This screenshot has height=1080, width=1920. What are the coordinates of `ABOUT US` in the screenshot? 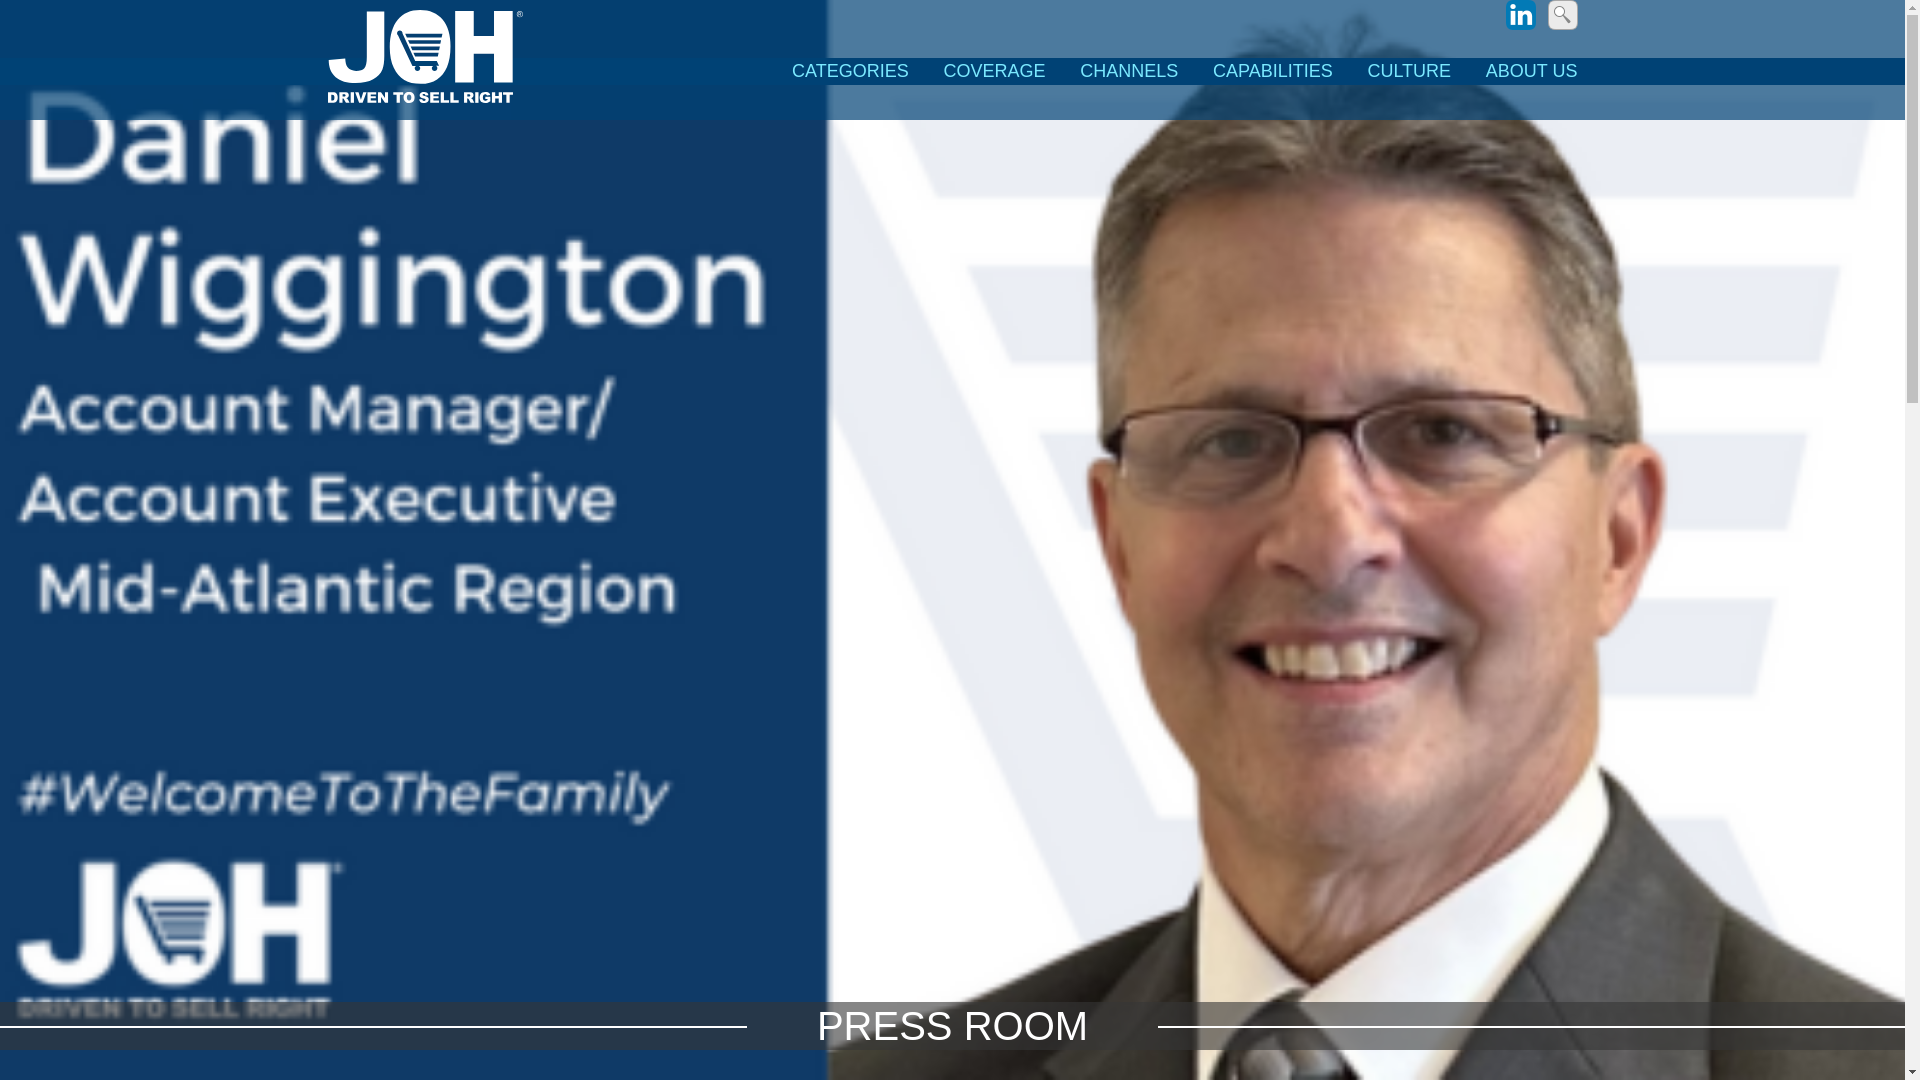 It's located at (1524, 72).